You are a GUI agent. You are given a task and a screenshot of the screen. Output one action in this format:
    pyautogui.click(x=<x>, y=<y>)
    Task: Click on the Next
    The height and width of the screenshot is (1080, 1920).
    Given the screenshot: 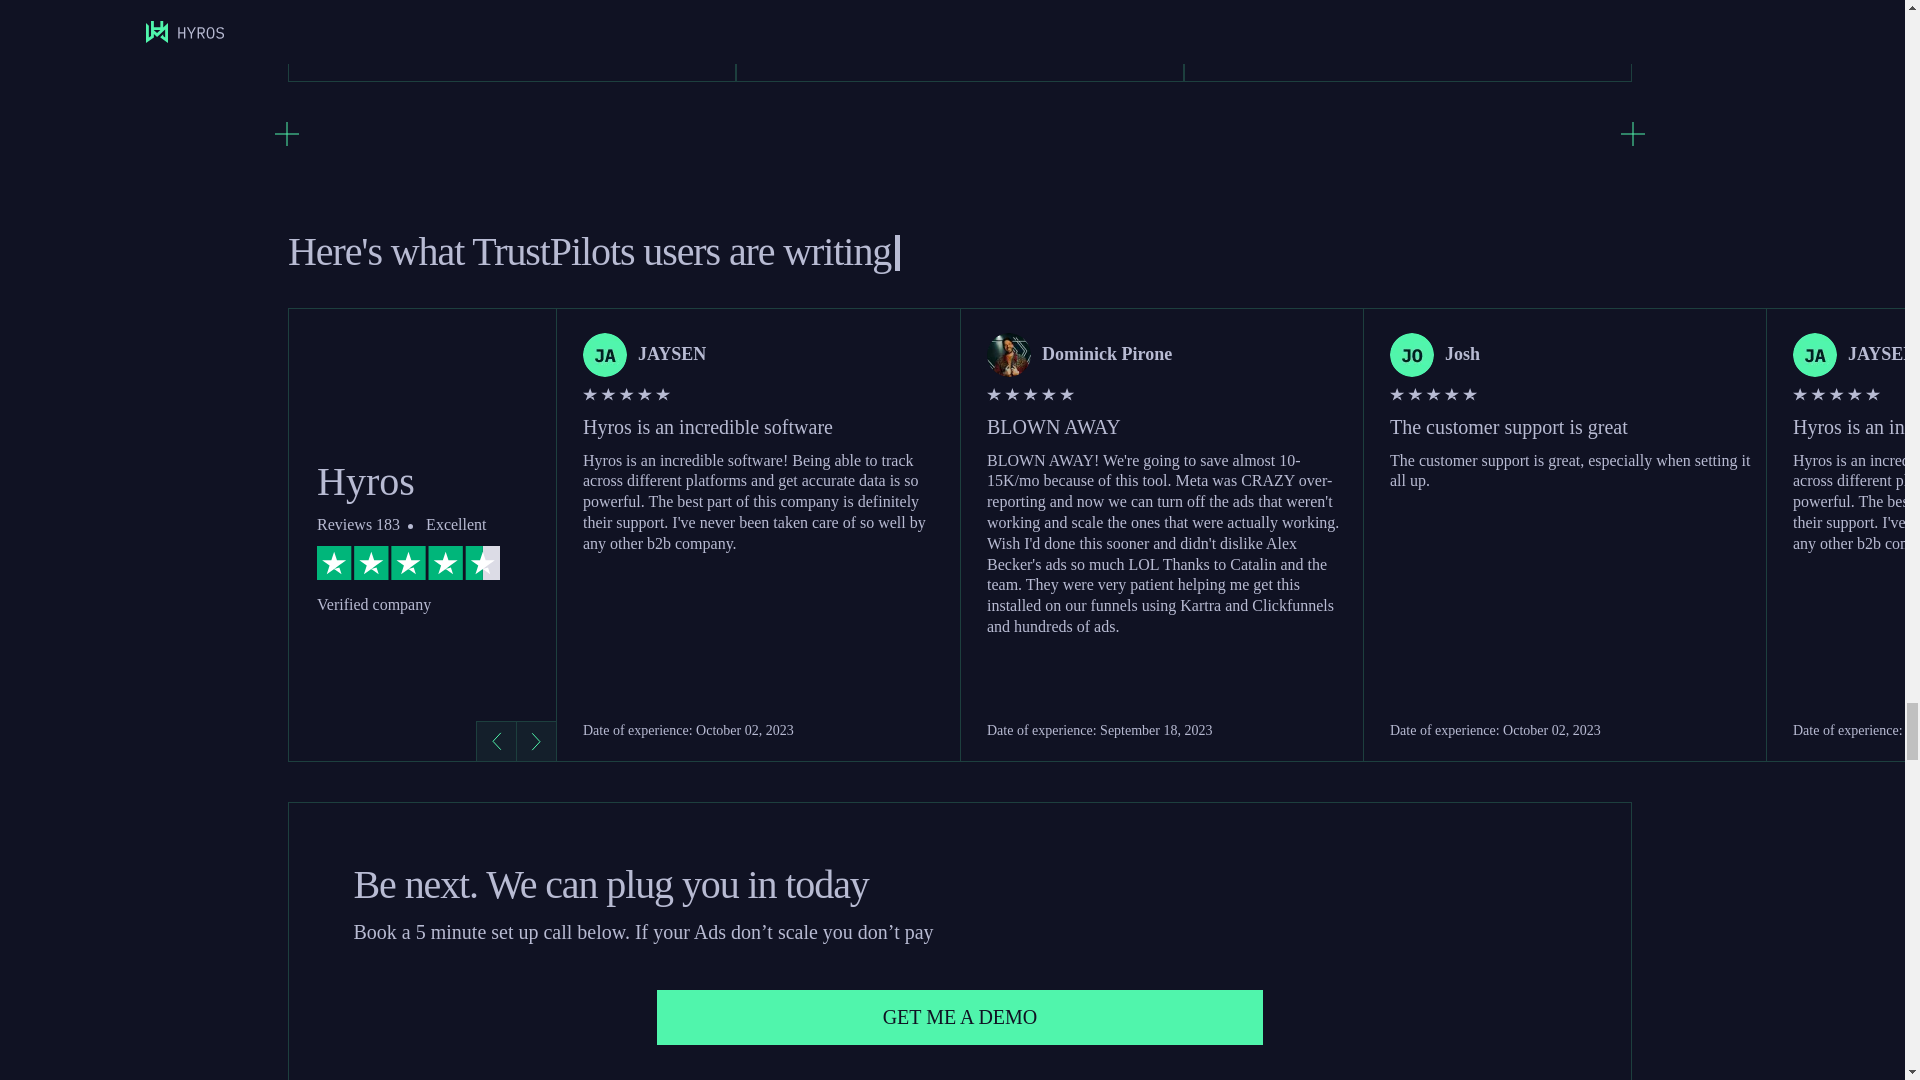 What is the action you would take?
    pyautogui.click(x=536, y=741)
    